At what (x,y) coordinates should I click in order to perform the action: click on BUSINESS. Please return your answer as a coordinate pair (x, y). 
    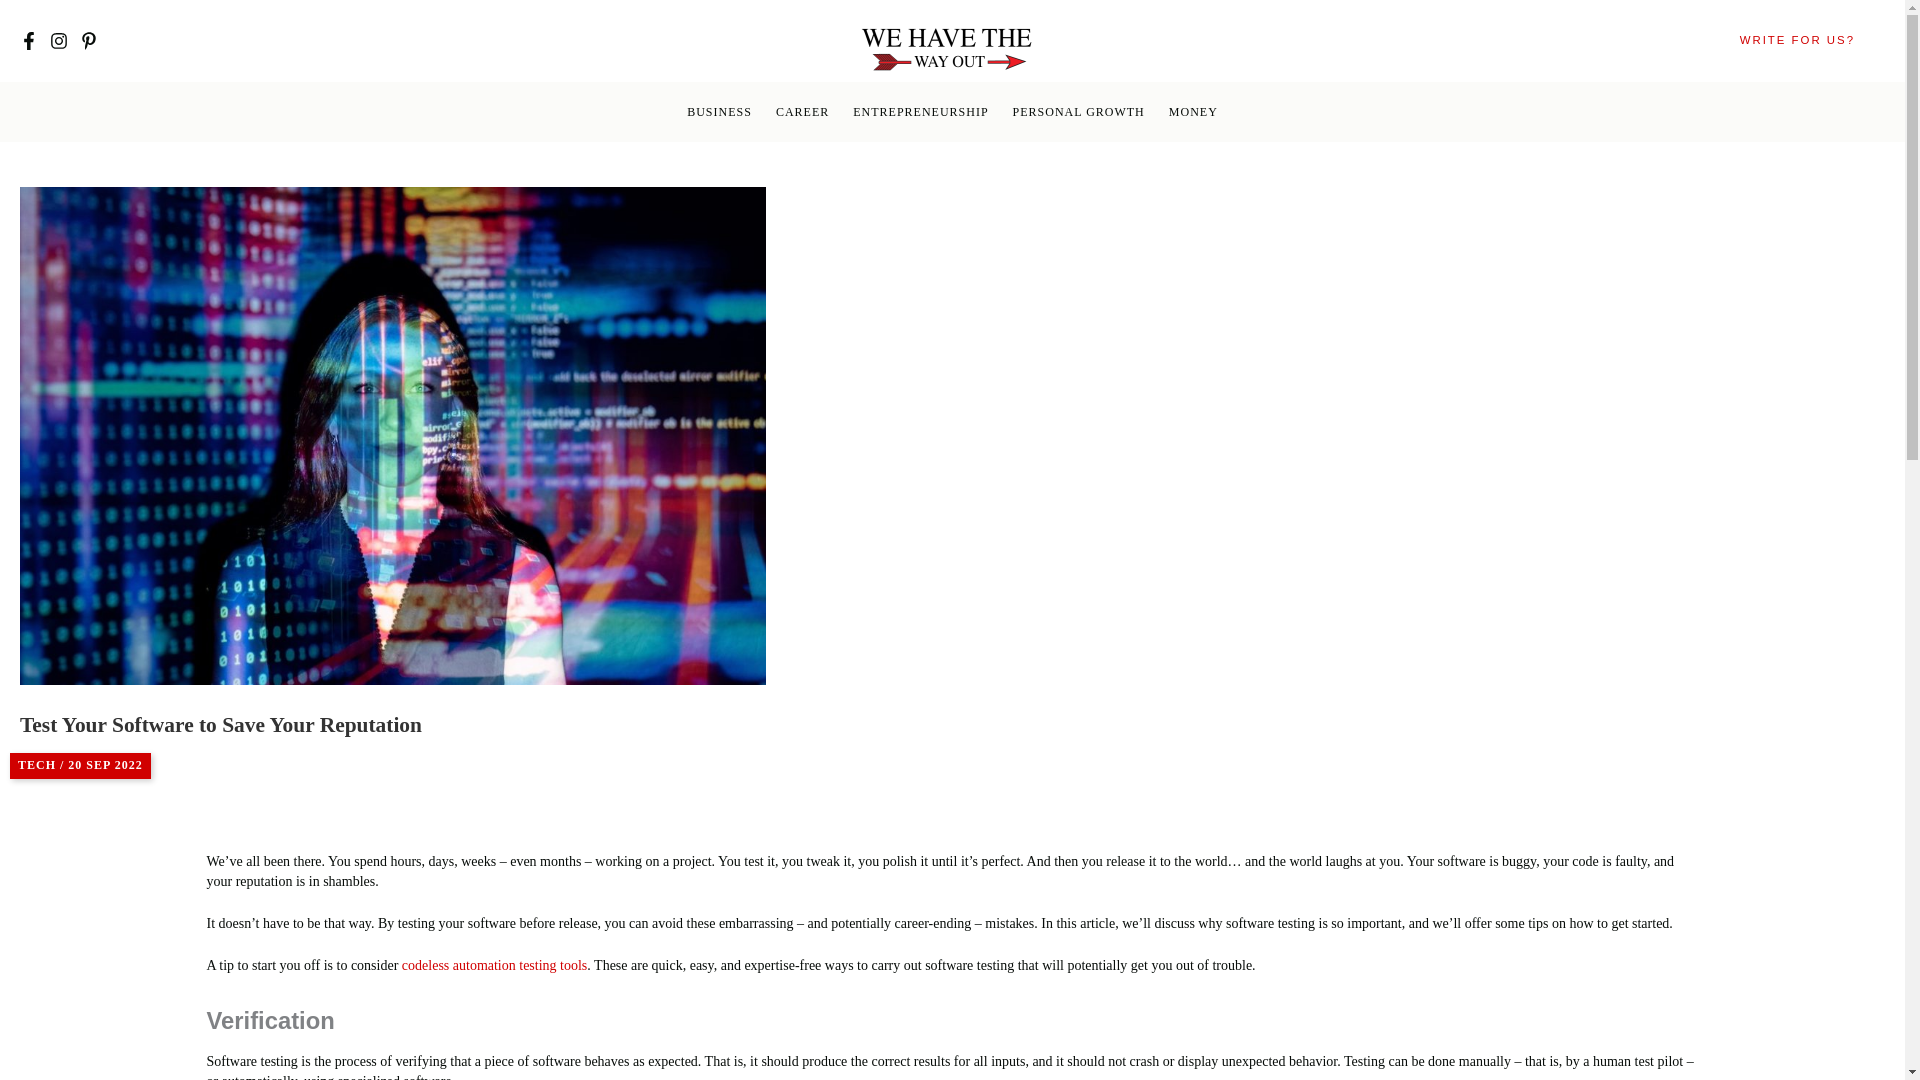
    Looking at the image, I should click on (720, 112).